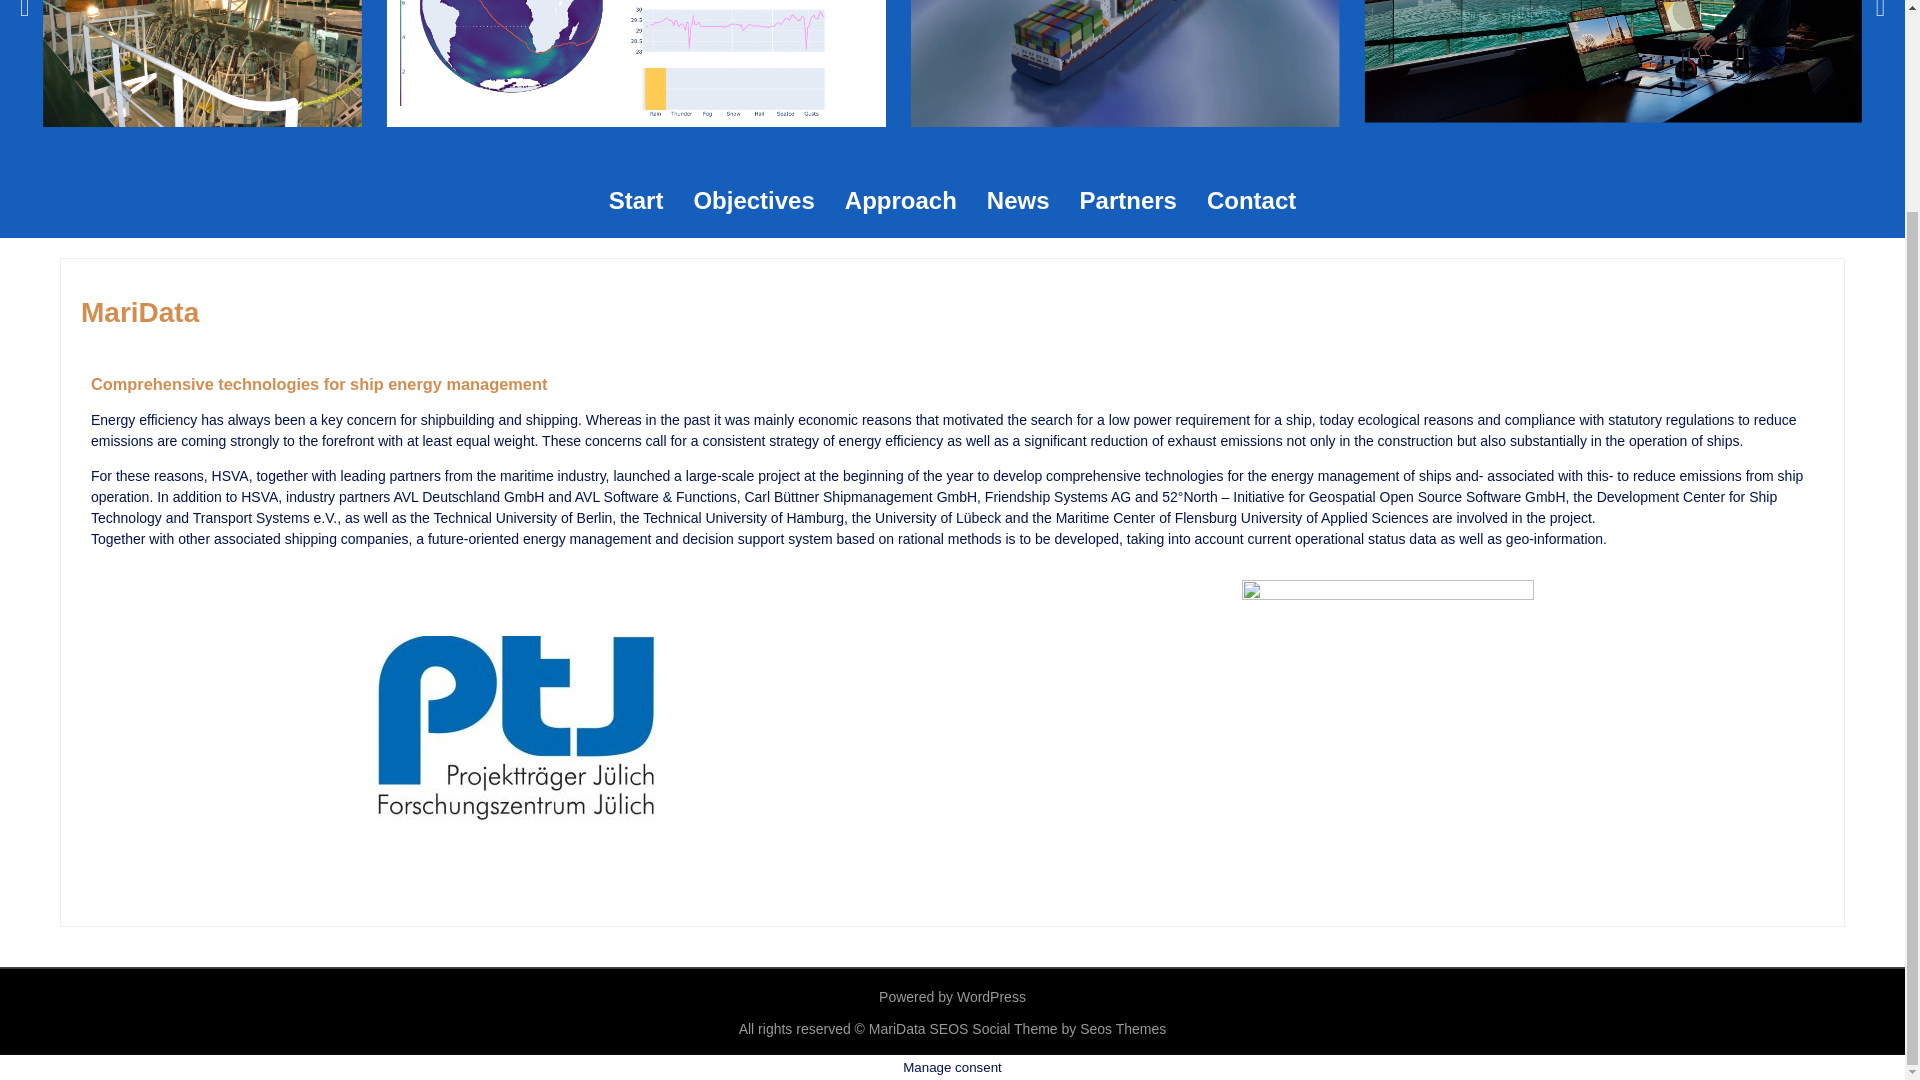  Describe the element at coordinates (636, 200) in the screenshot. I see `Start` at that location.